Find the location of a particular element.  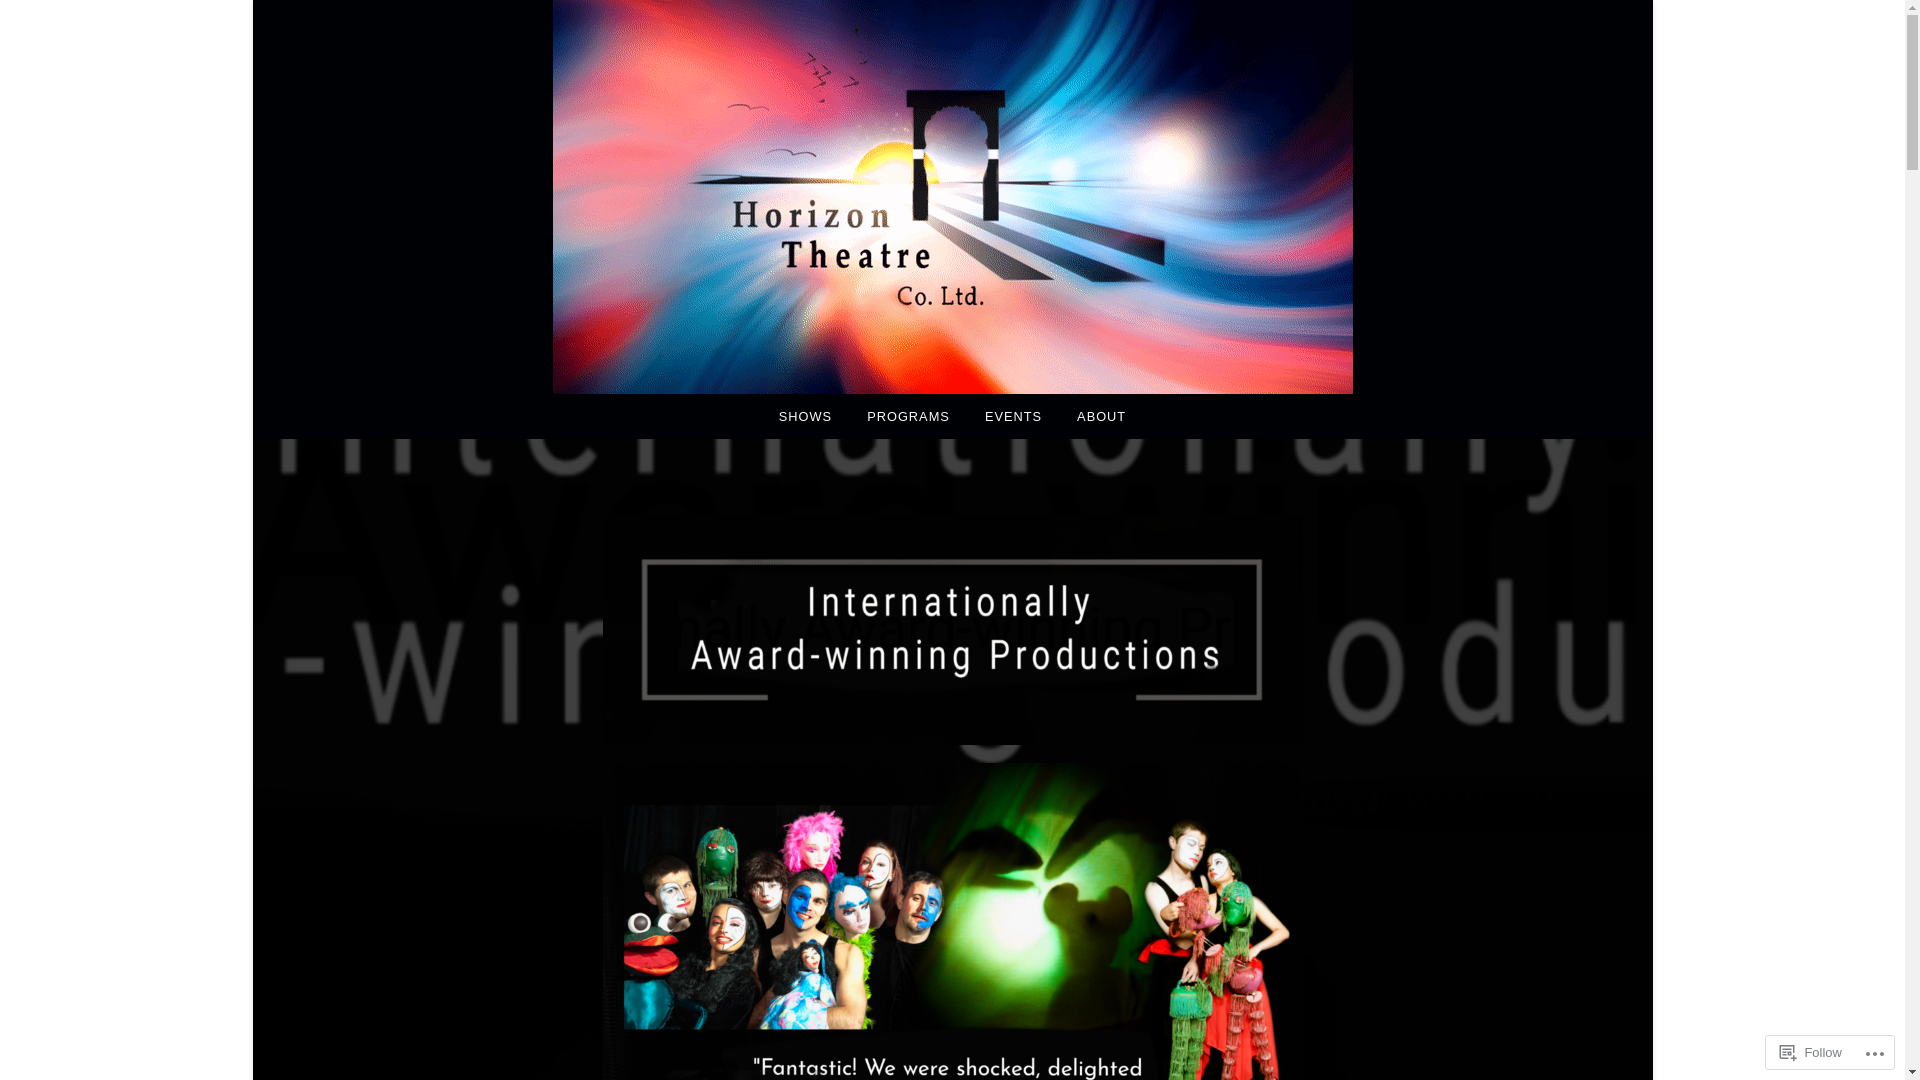

ABOUT is located at coordinates (1102, 416).